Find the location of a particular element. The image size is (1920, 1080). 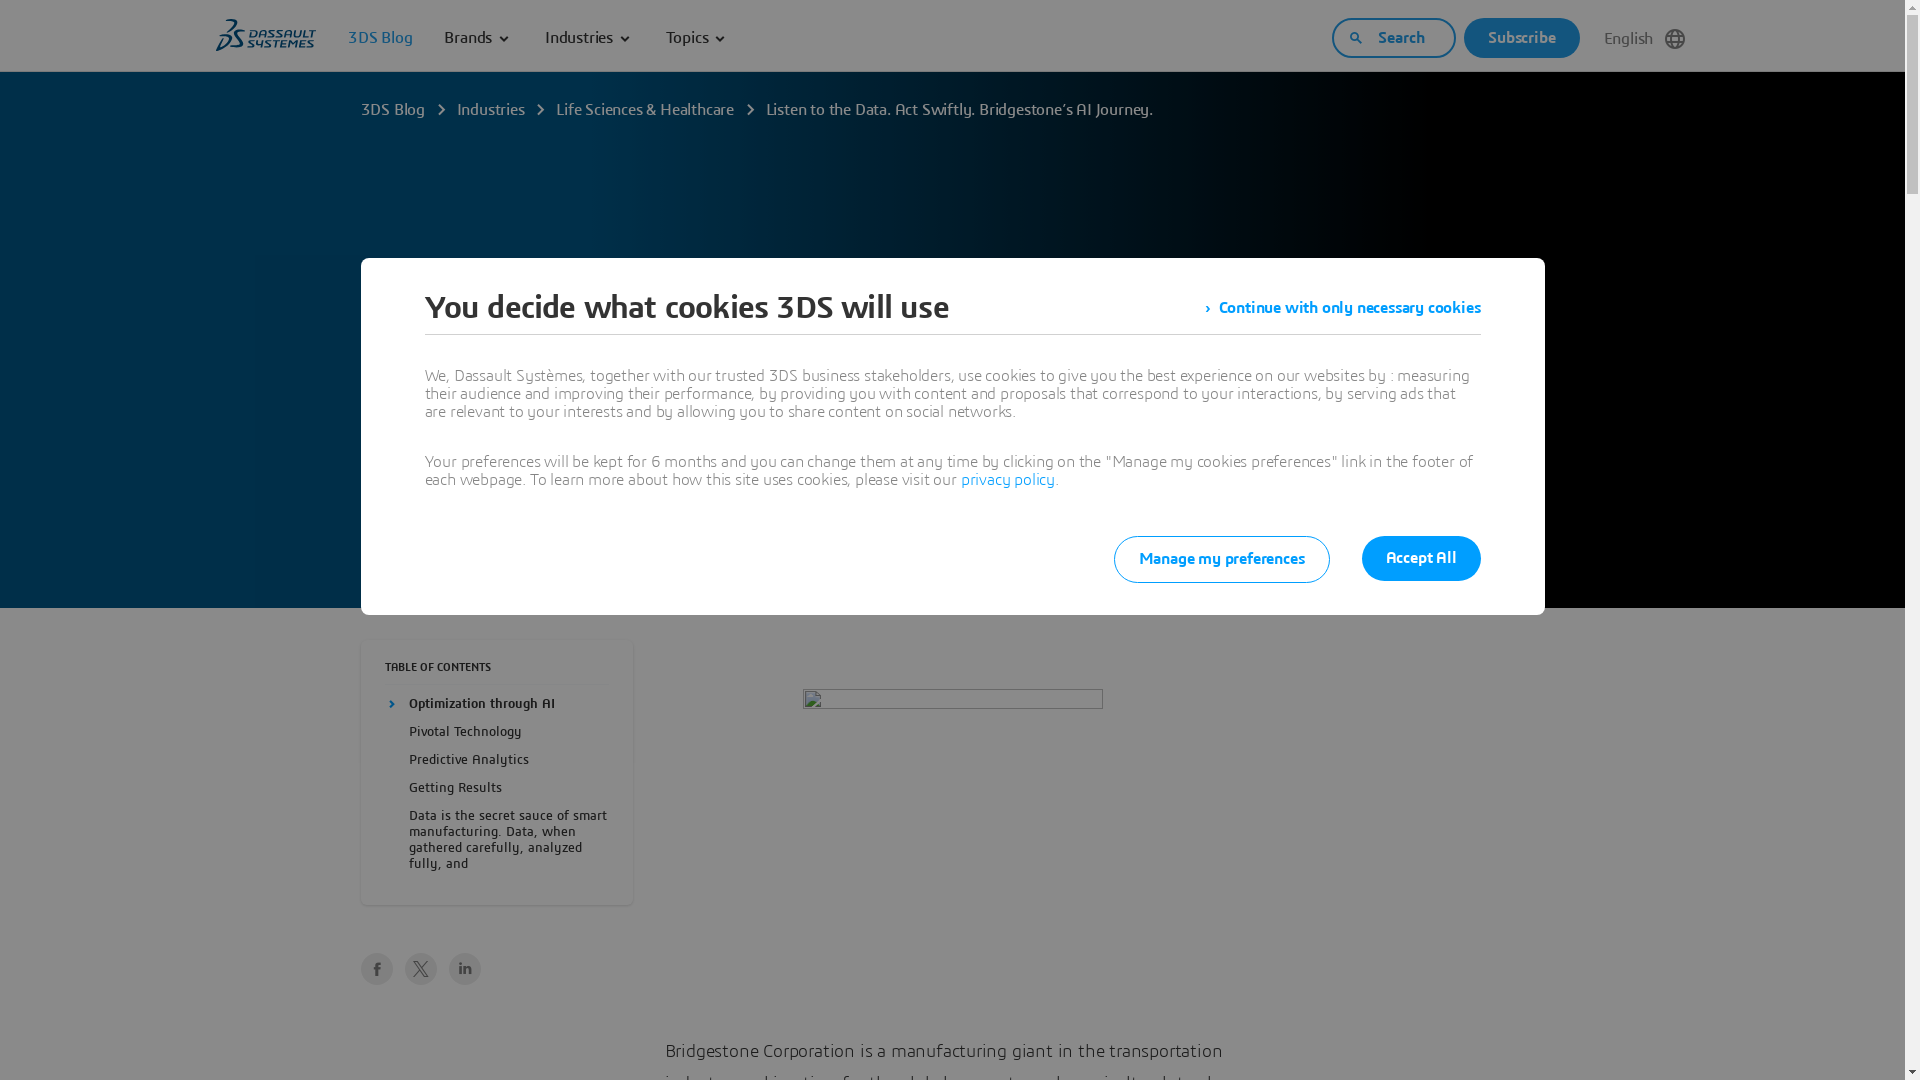

Getting Results is located at coordinates (454, 788).